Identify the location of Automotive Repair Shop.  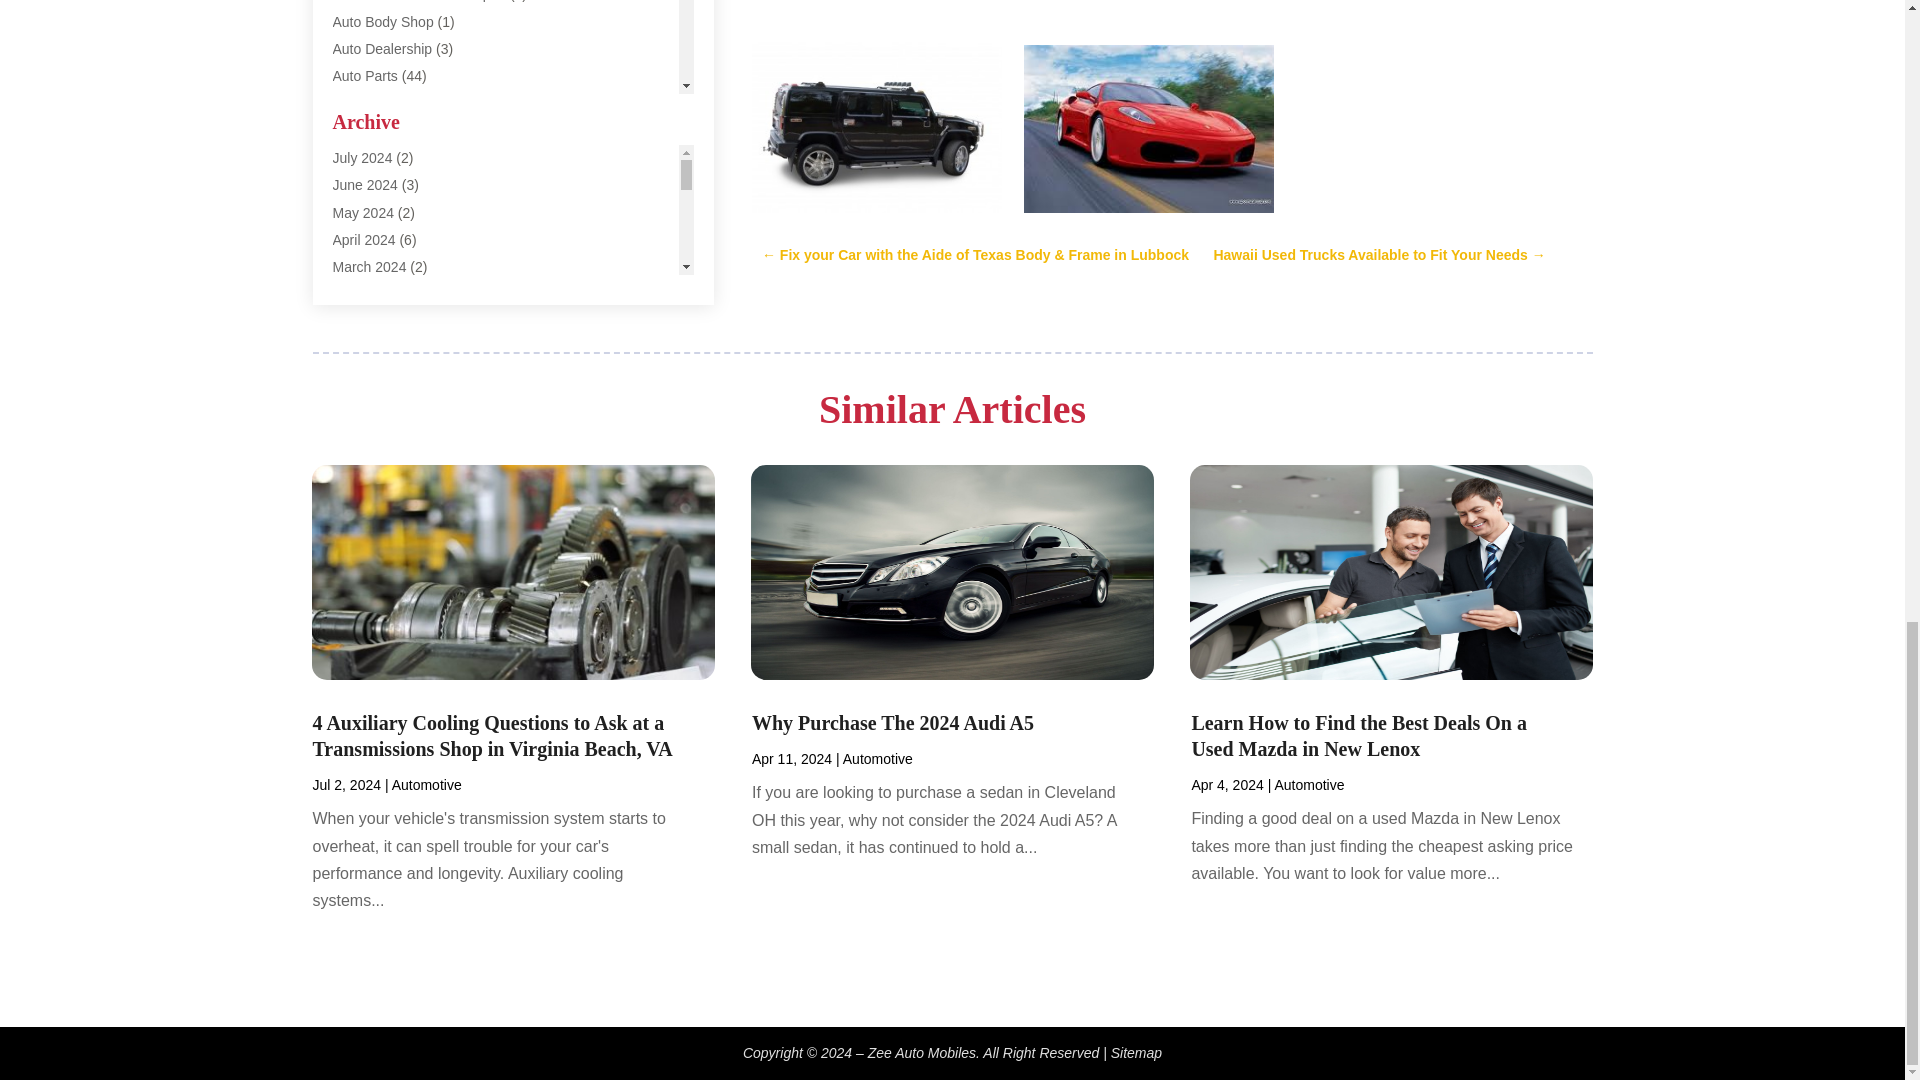
(408, 293).